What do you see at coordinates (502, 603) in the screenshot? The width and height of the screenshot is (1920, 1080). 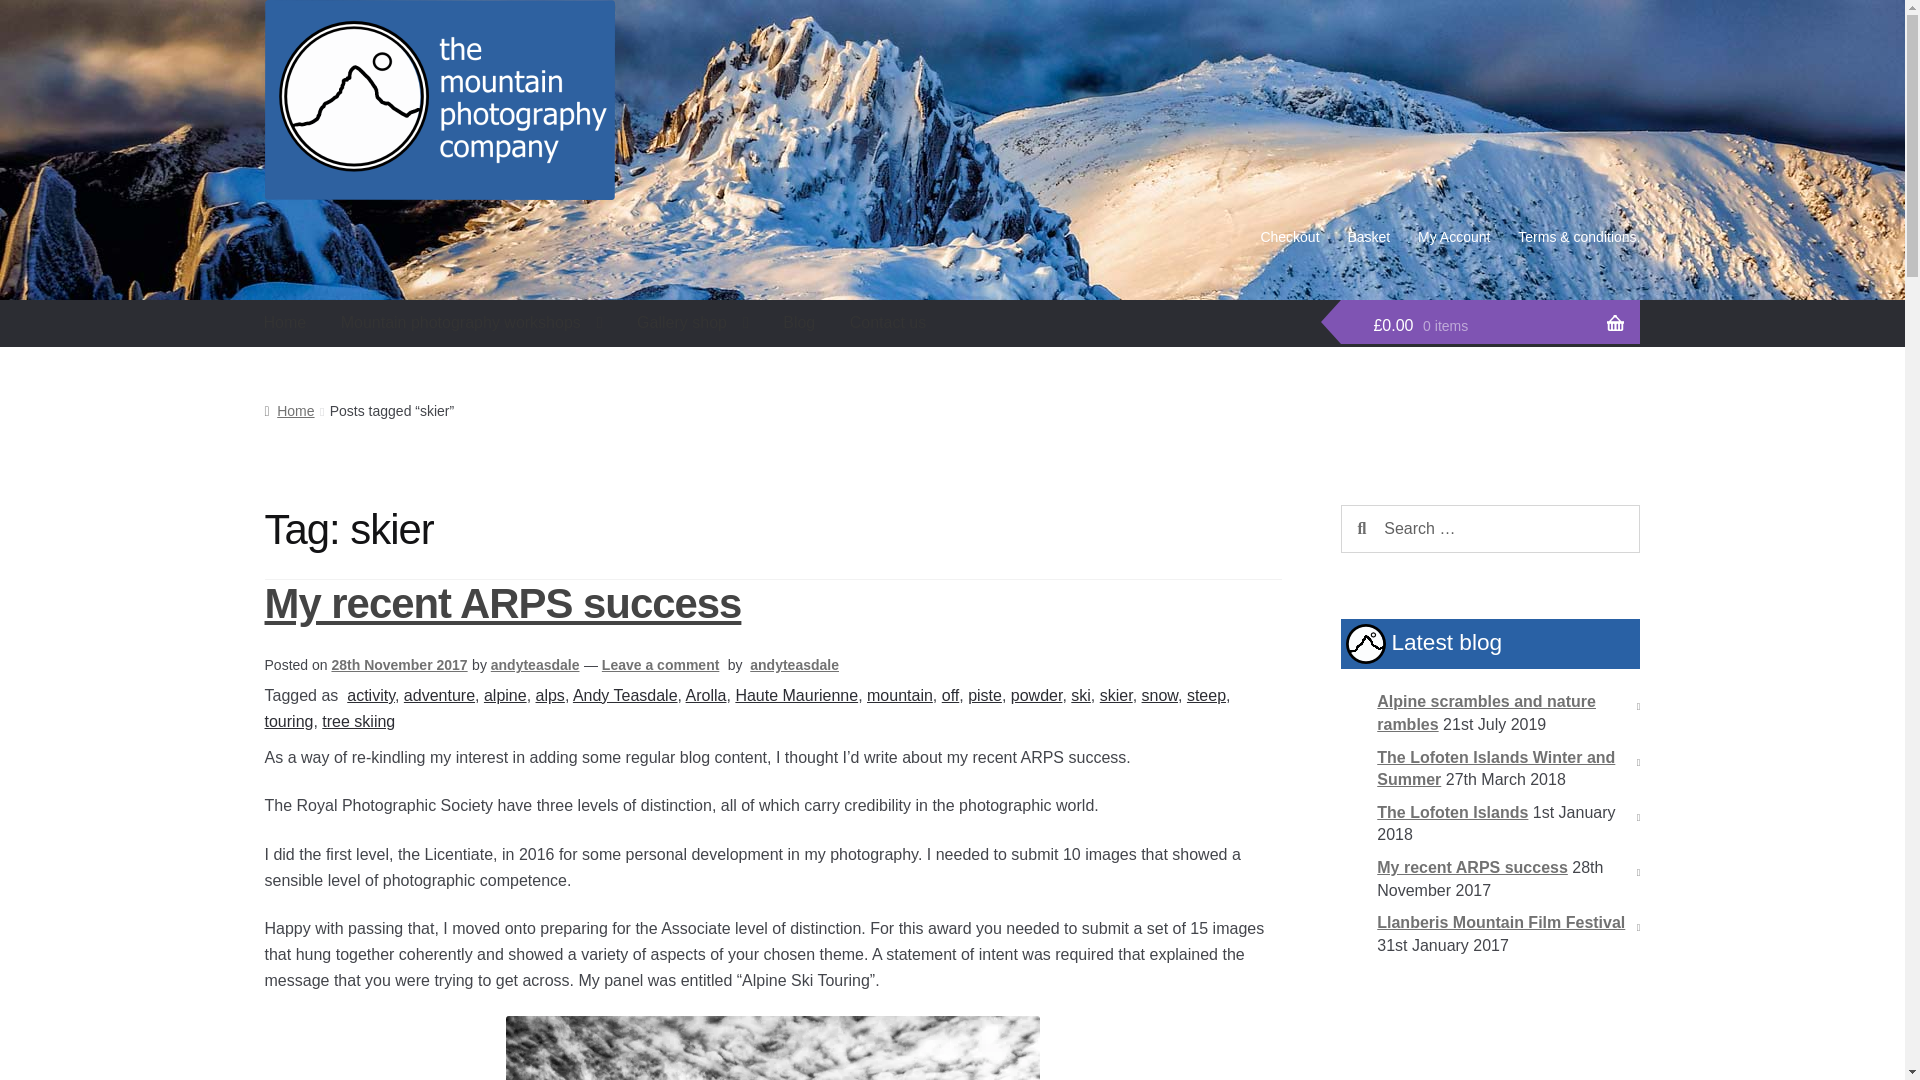 I see `My recent ARPS success` at bounding box center [502, 603].